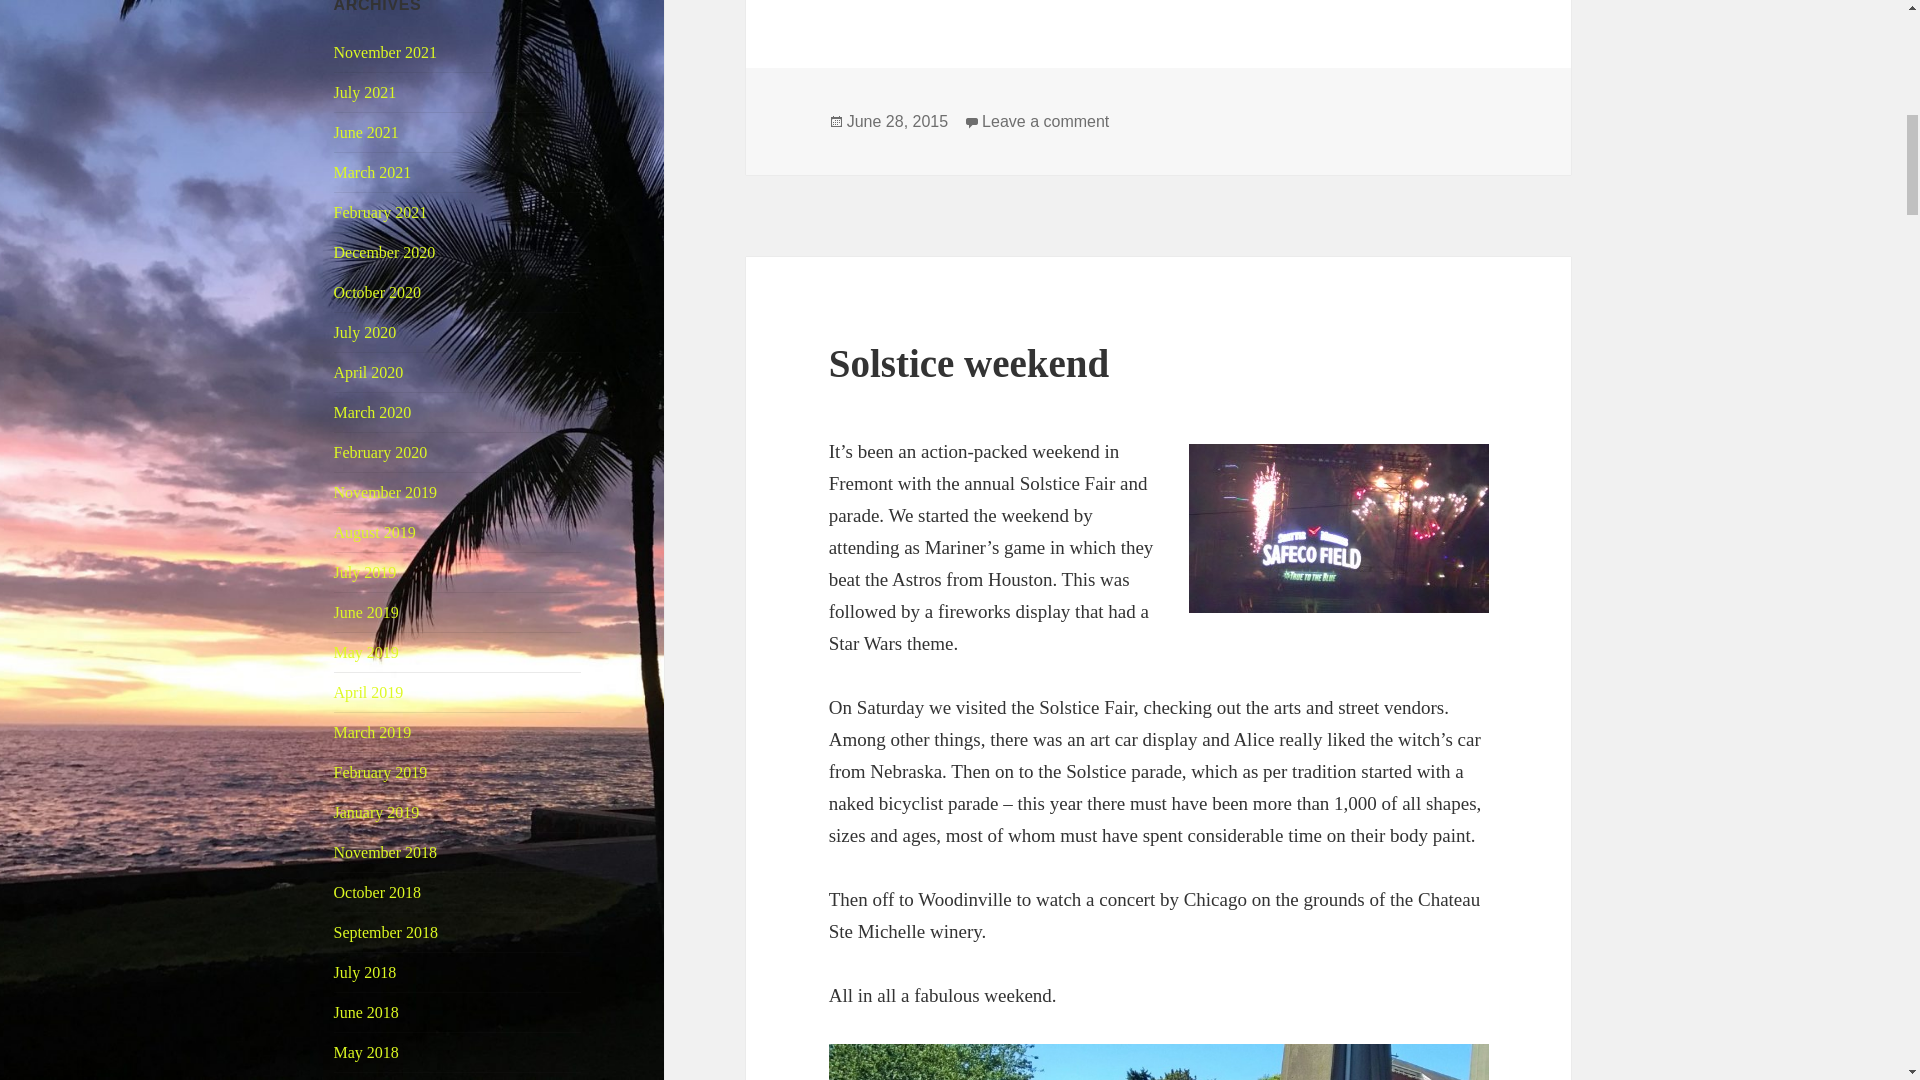  I want to click on February 2021, so click(381, 212).